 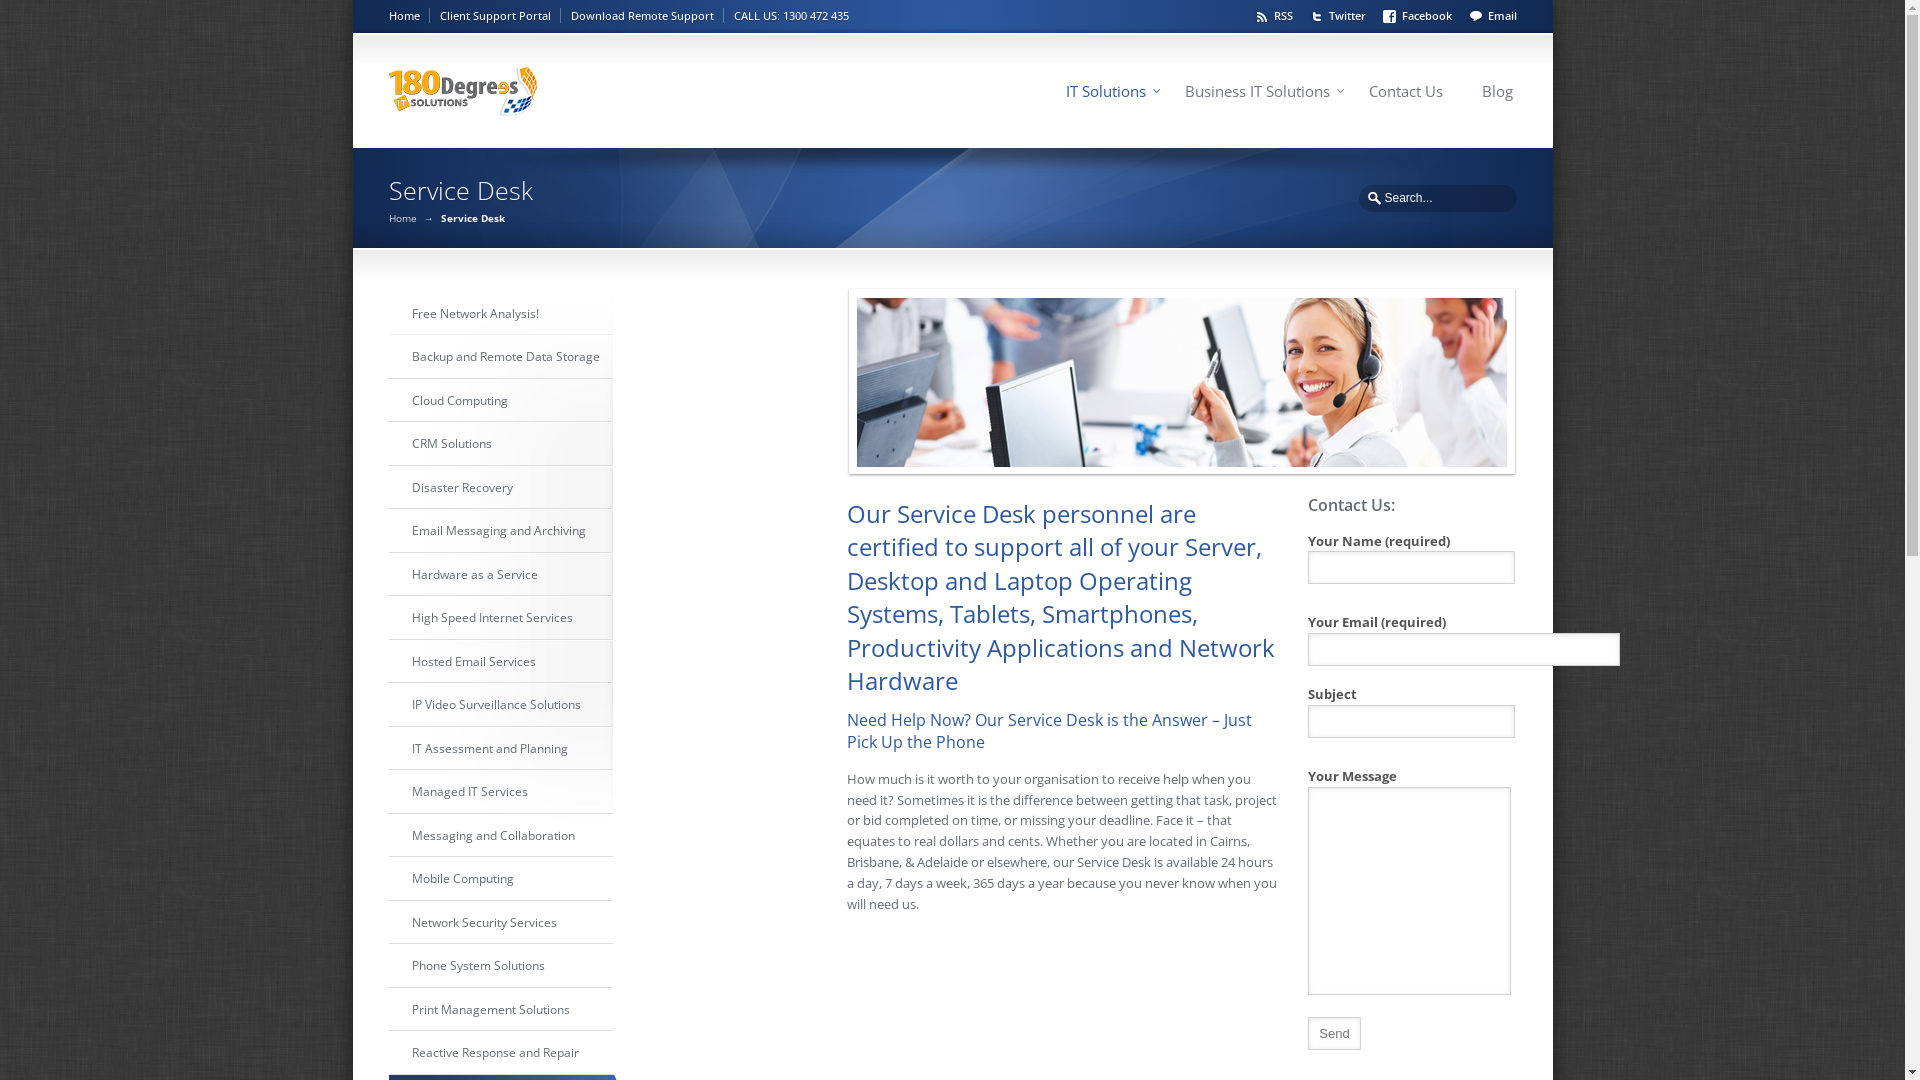 I want to click on Send, so click(x=1334, y=1034).